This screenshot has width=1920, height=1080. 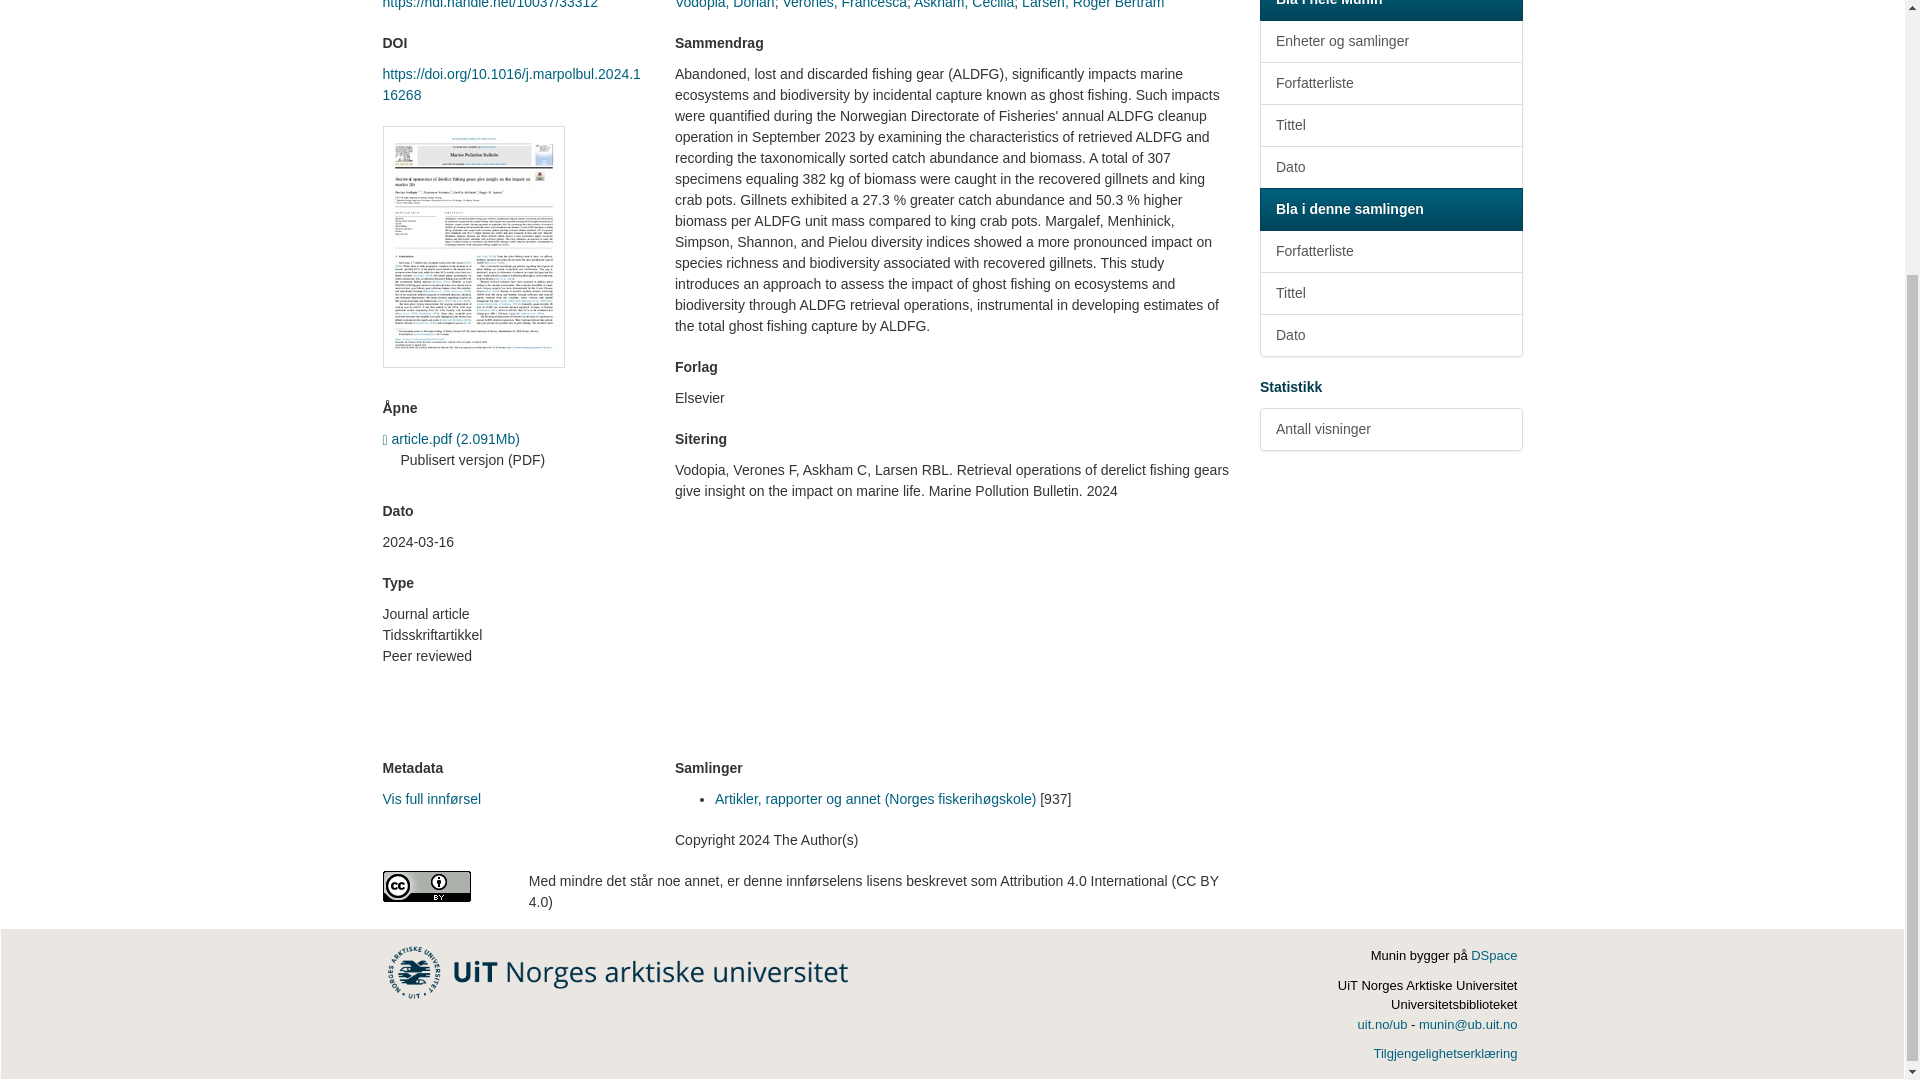 What do you see at coordinates (1092, 4) in the screenshot?
I see `Larsen, Roger Bertram` at bounding box center [1092, 4].